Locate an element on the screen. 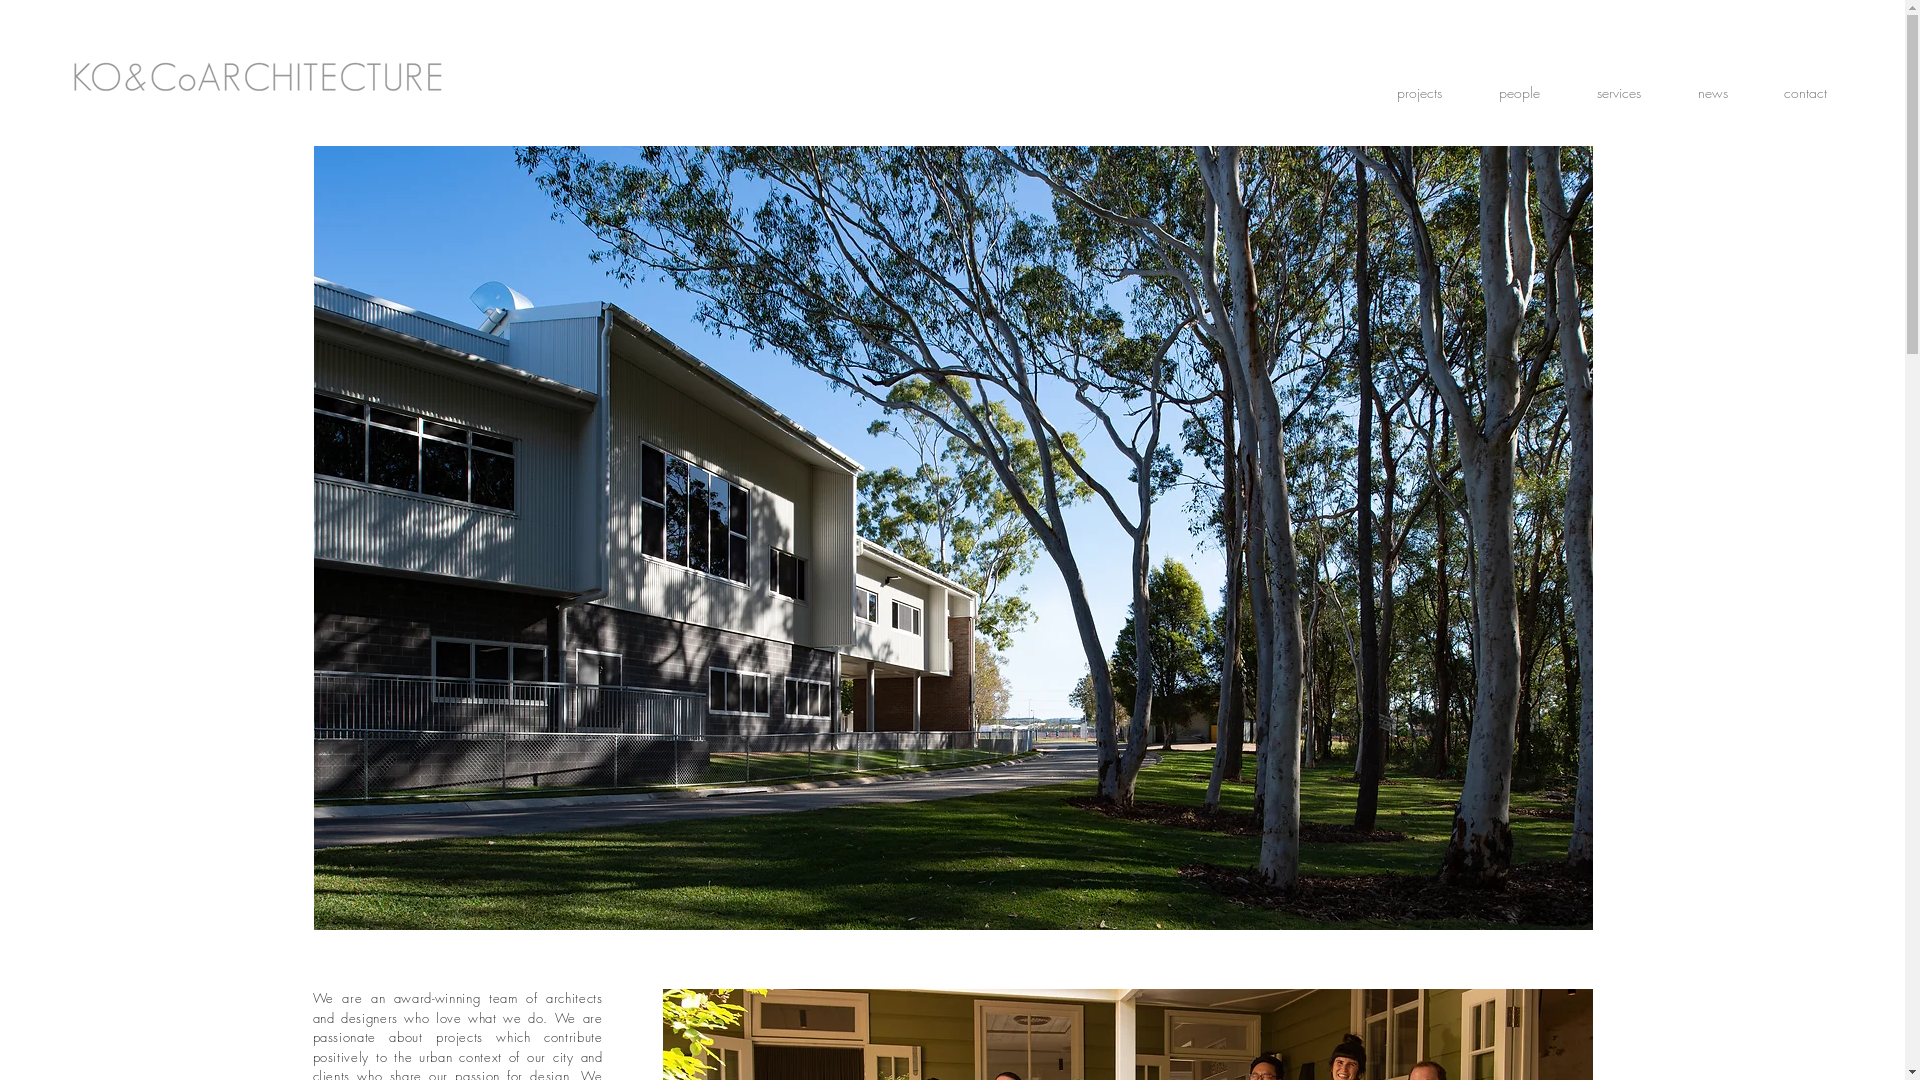 The image size is (1920, 1080). news is located at coordinates (1712, 93).